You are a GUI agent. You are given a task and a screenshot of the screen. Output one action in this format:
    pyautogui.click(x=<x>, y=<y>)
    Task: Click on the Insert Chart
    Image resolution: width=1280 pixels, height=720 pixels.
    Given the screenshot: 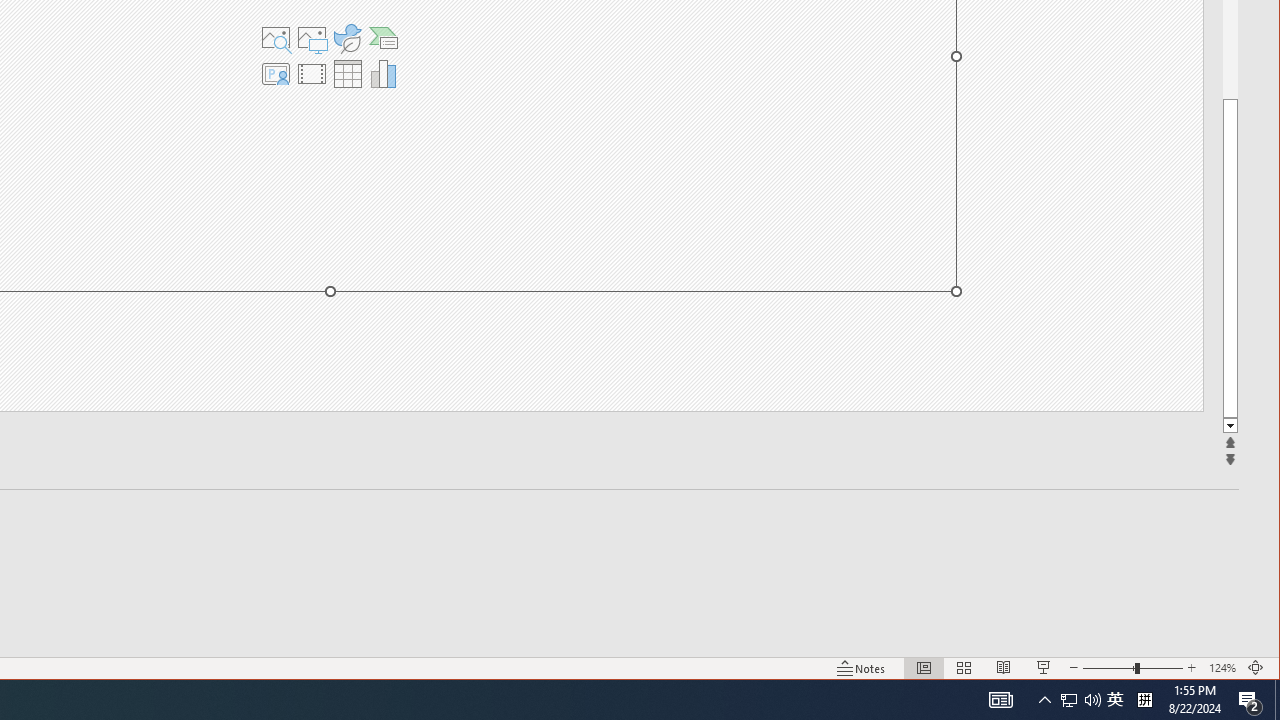 What is the action you would take?
    pyautogui.click(x=384, y=74)
    